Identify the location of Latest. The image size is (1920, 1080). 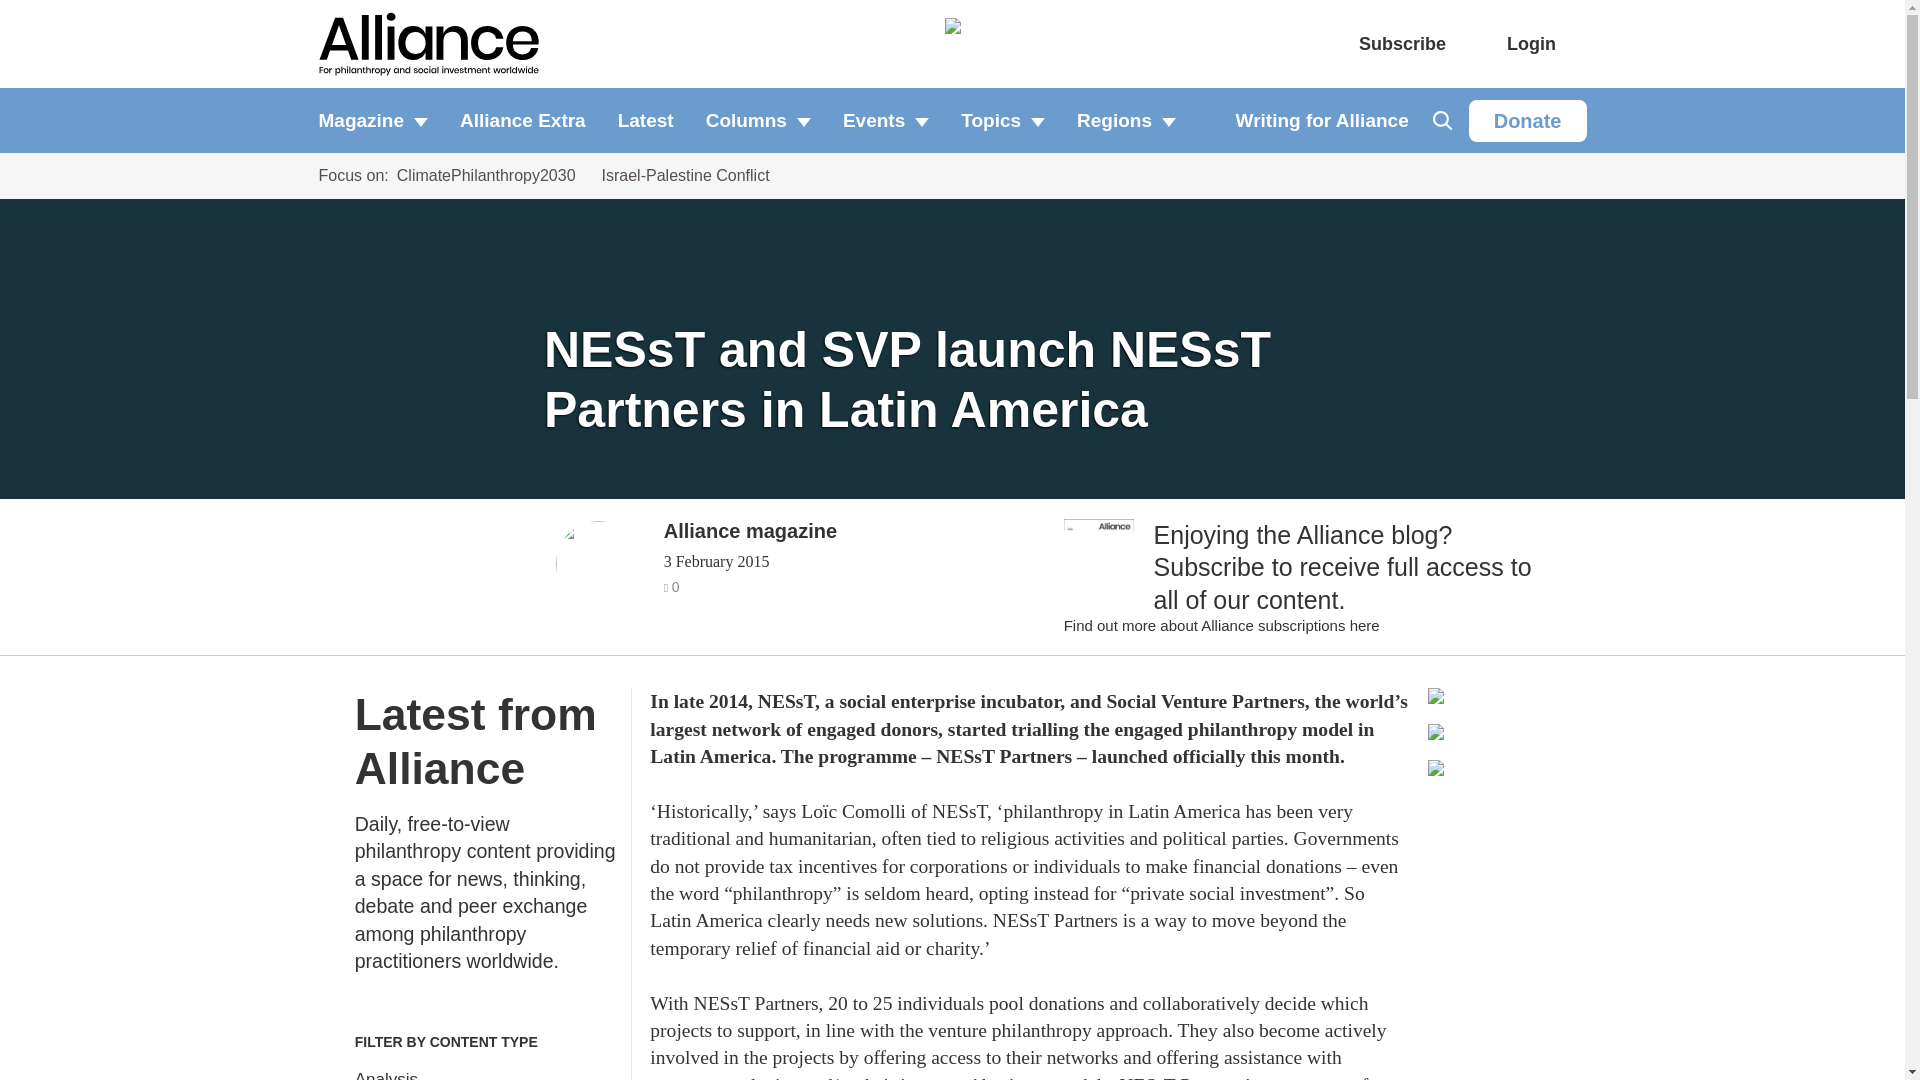
(646, 120).